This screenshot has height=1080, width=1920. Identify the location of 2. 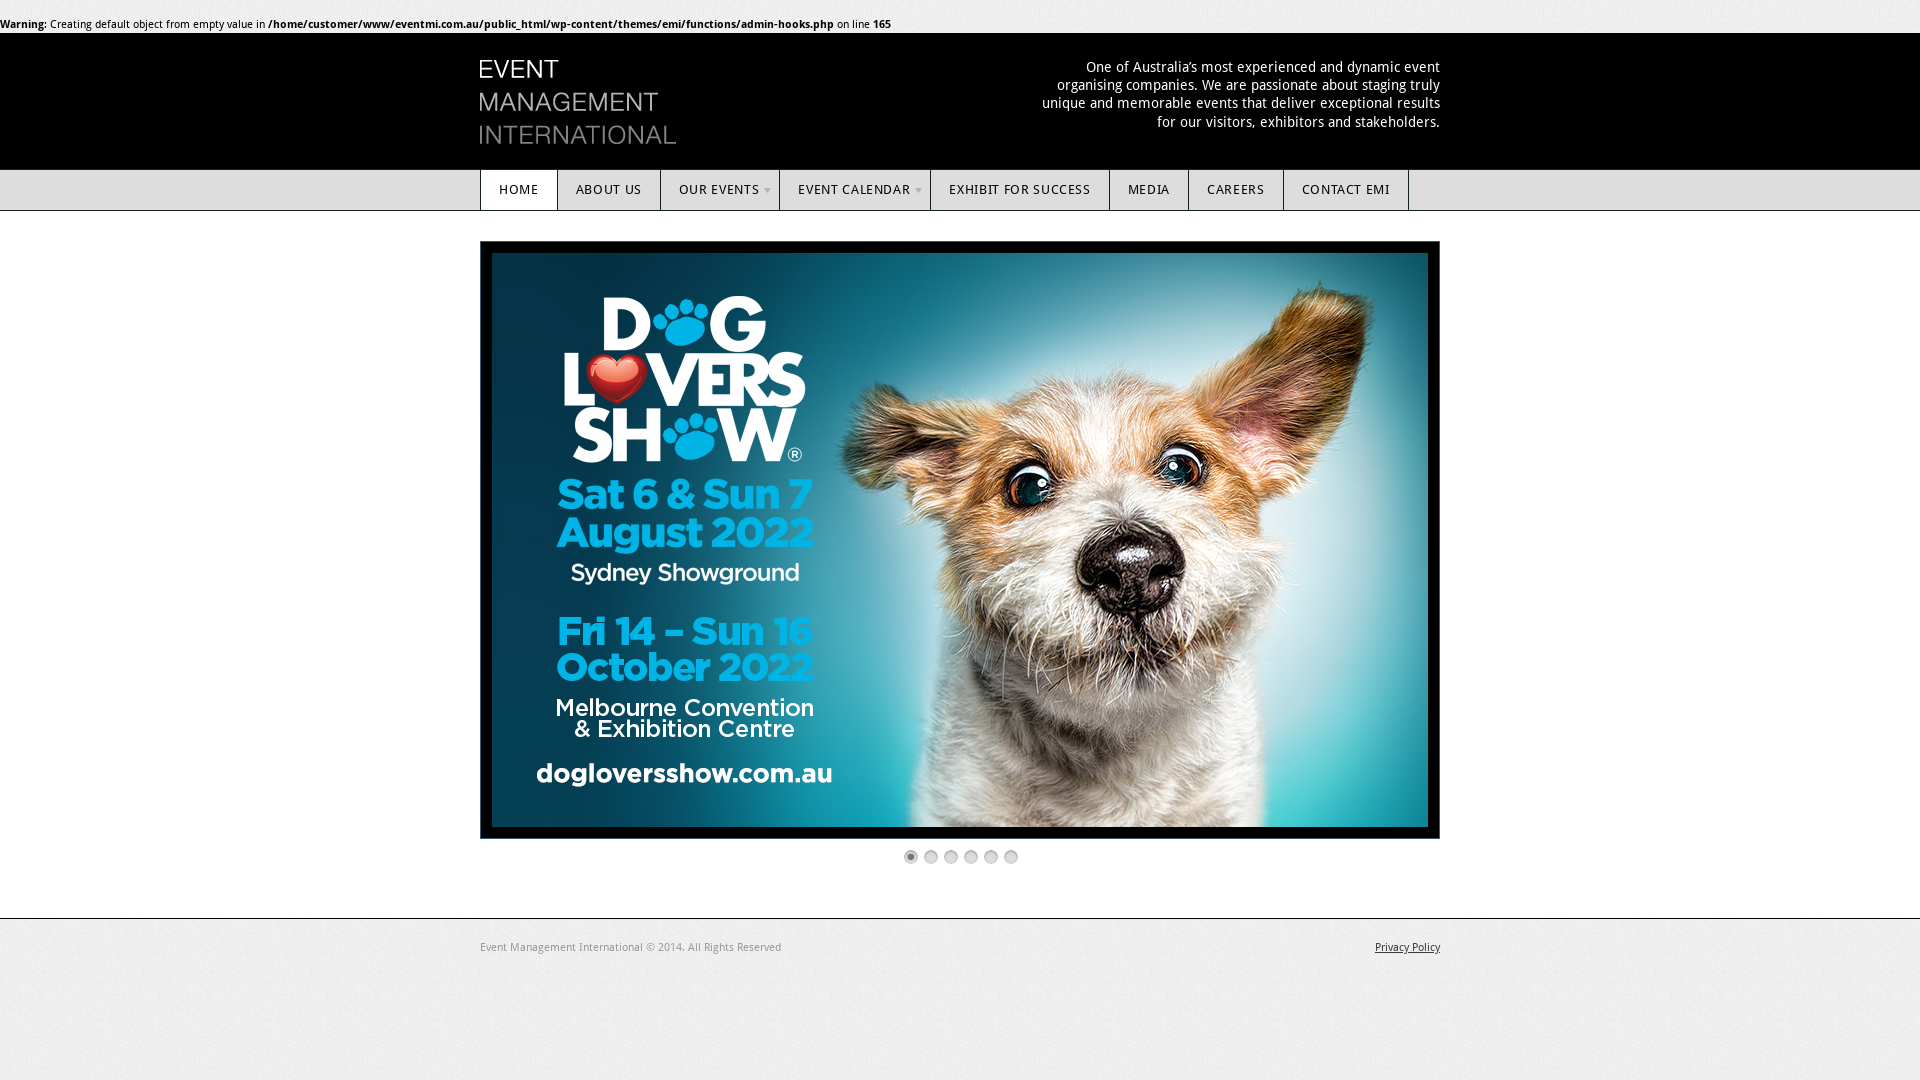
(931, 857).